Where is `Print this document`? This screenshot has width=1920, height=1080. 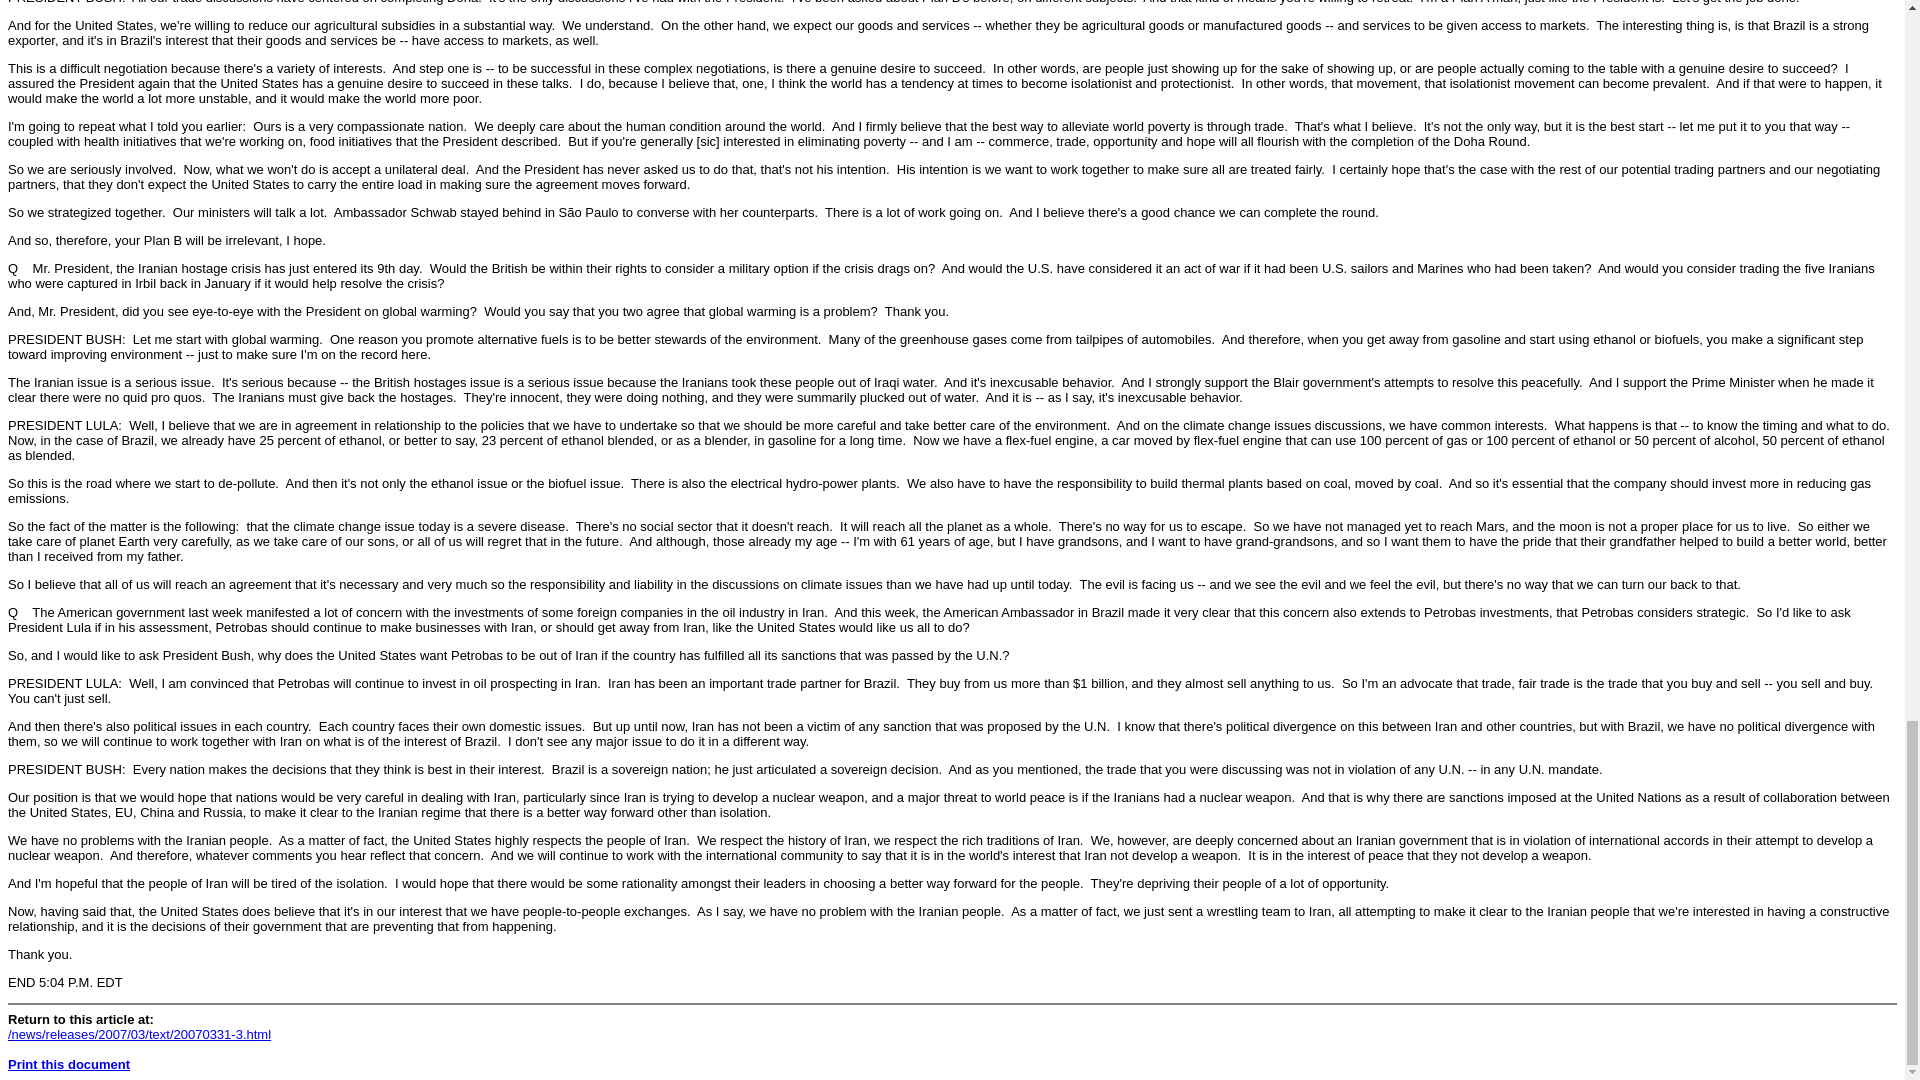 Print this document is located at coordinates (68, 1064).